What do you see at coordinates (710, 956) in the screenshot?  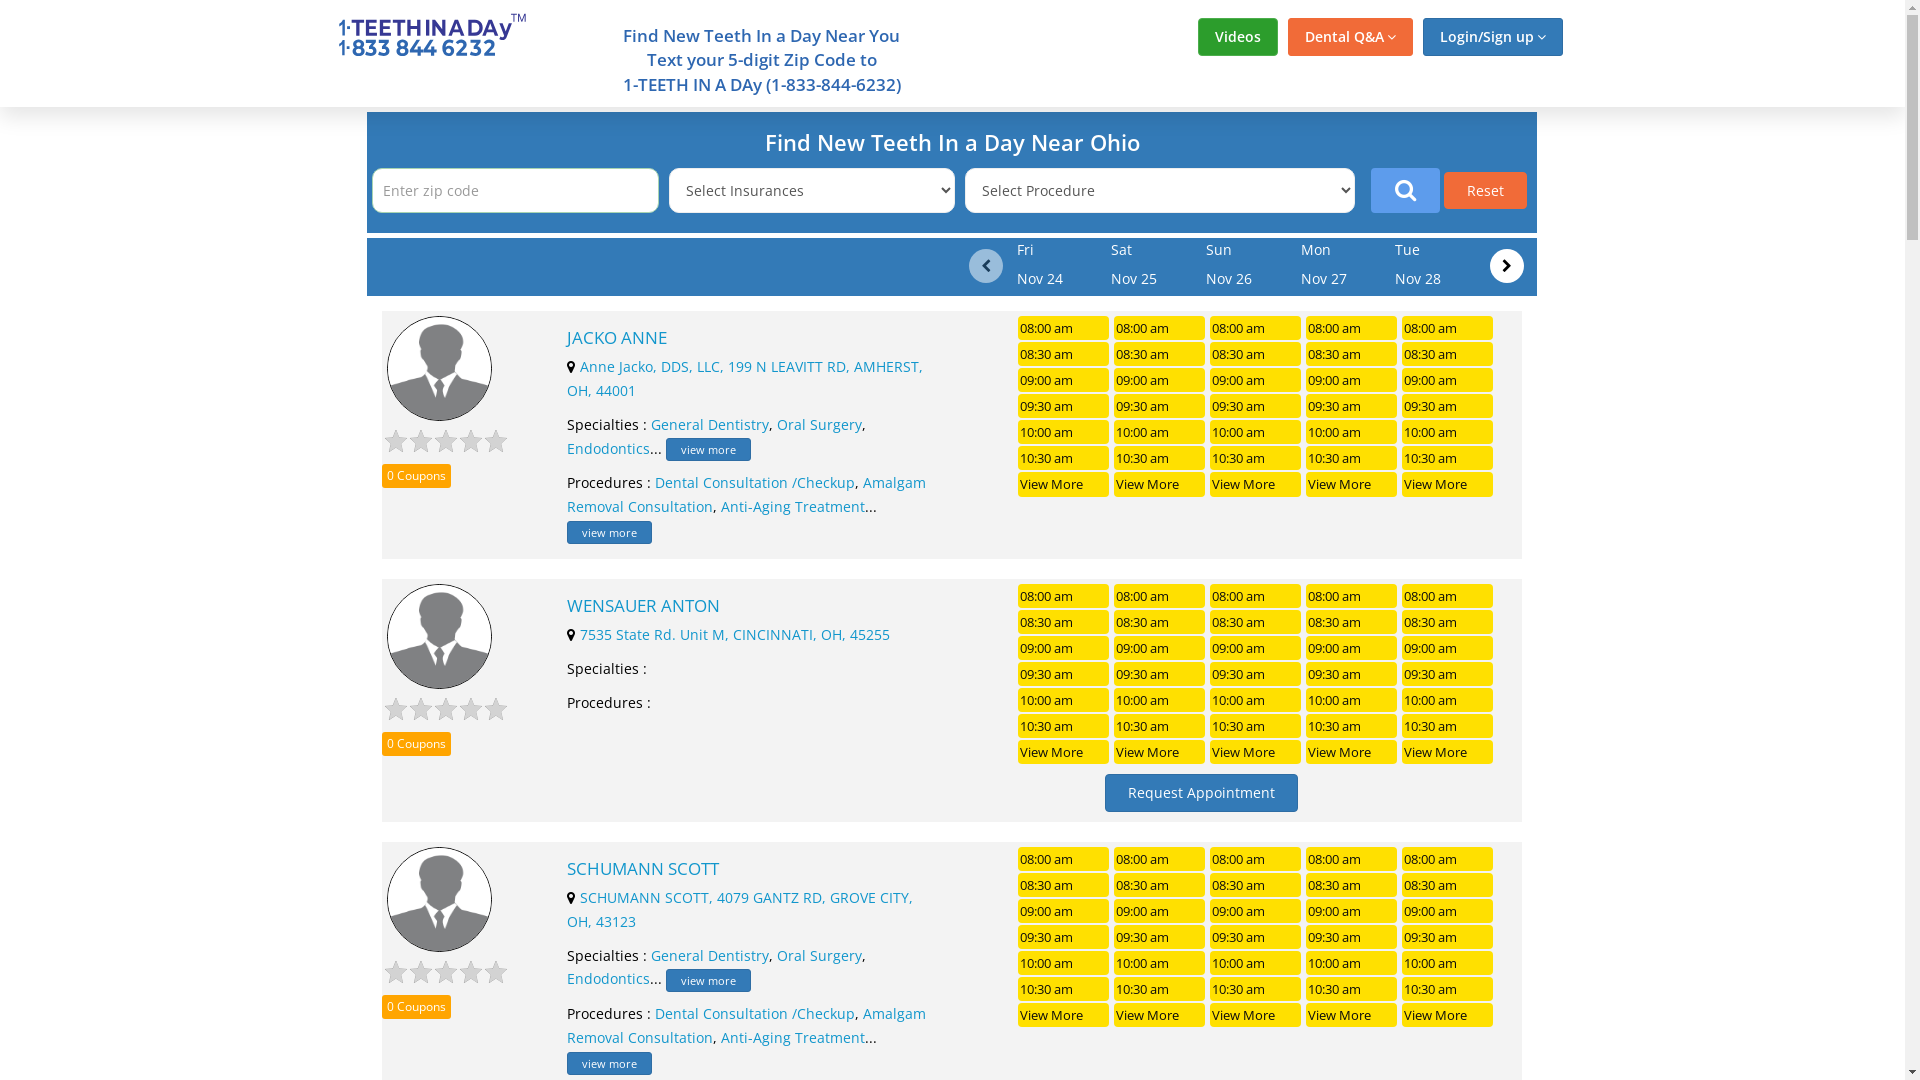 I see `General Dentistry` at bounding box center [710, 956].